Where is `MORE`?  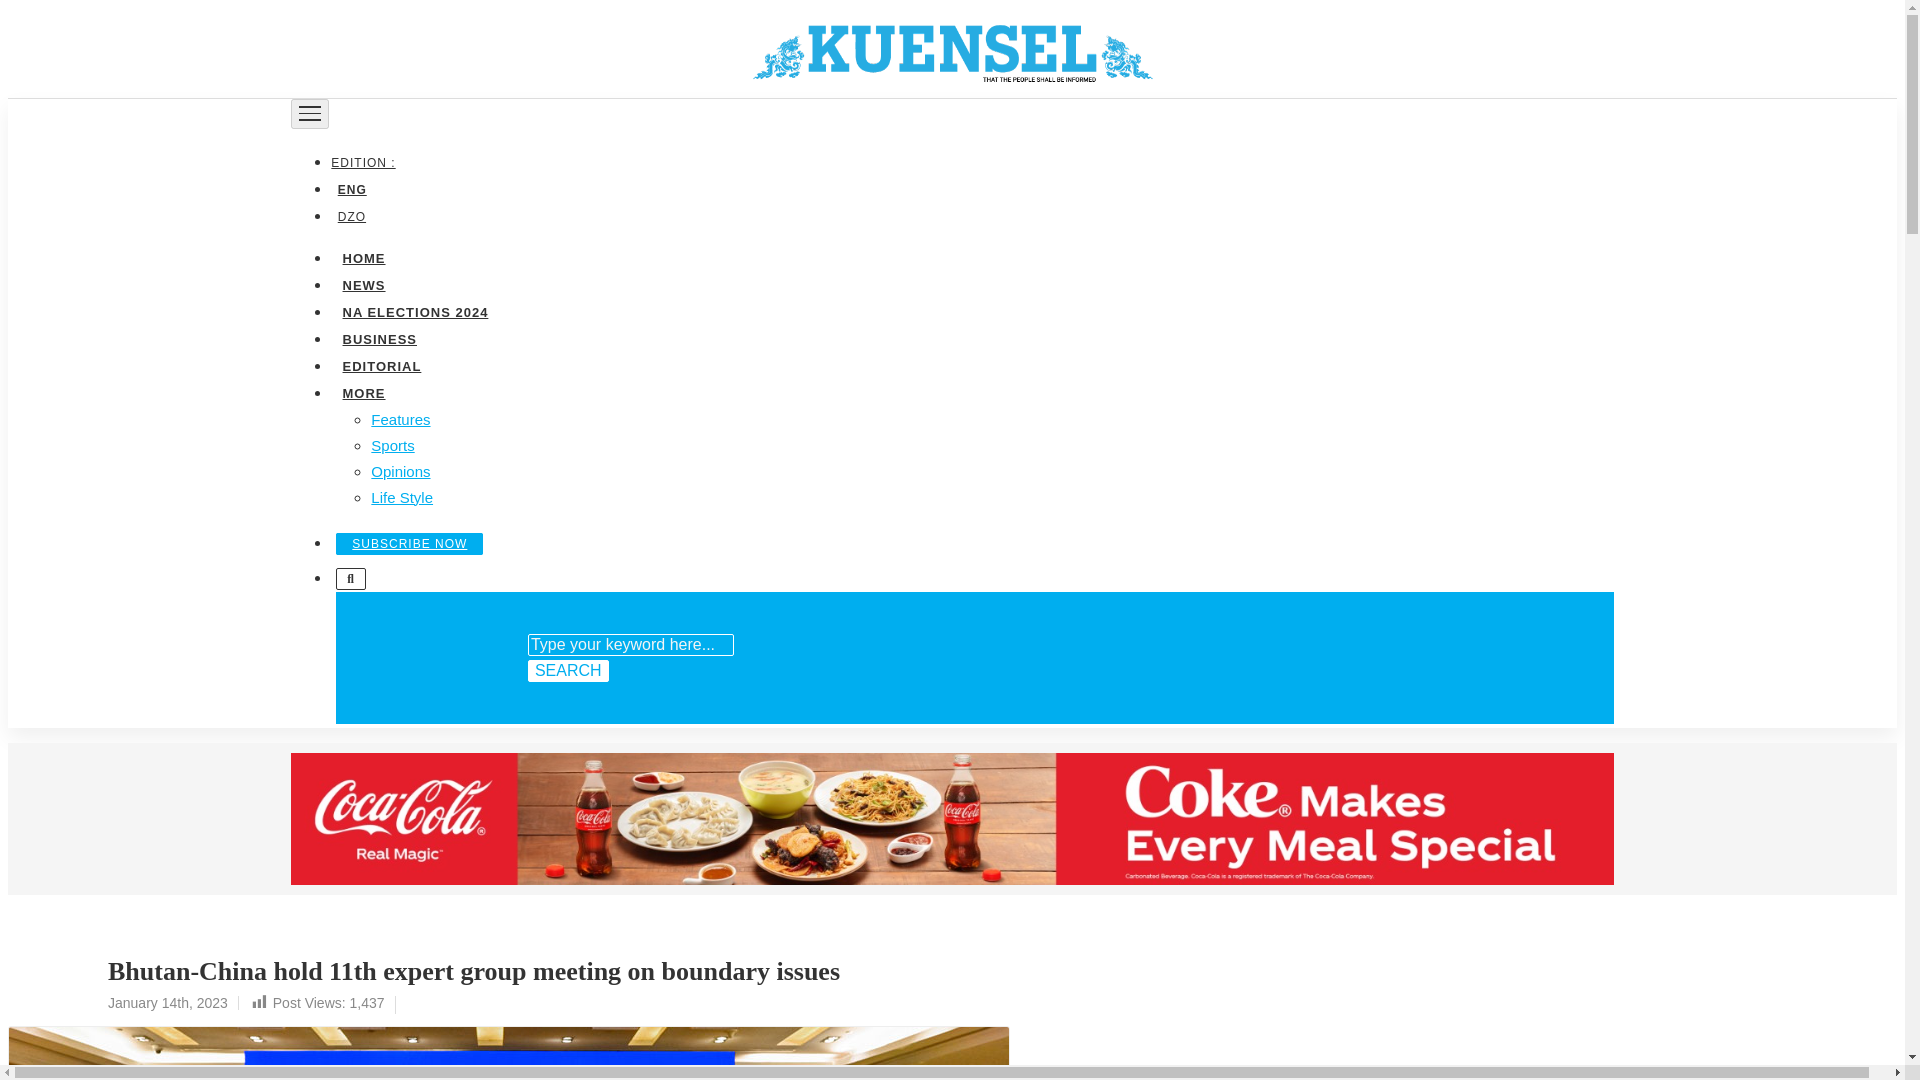
MORE is located at coordinates (362, 392).